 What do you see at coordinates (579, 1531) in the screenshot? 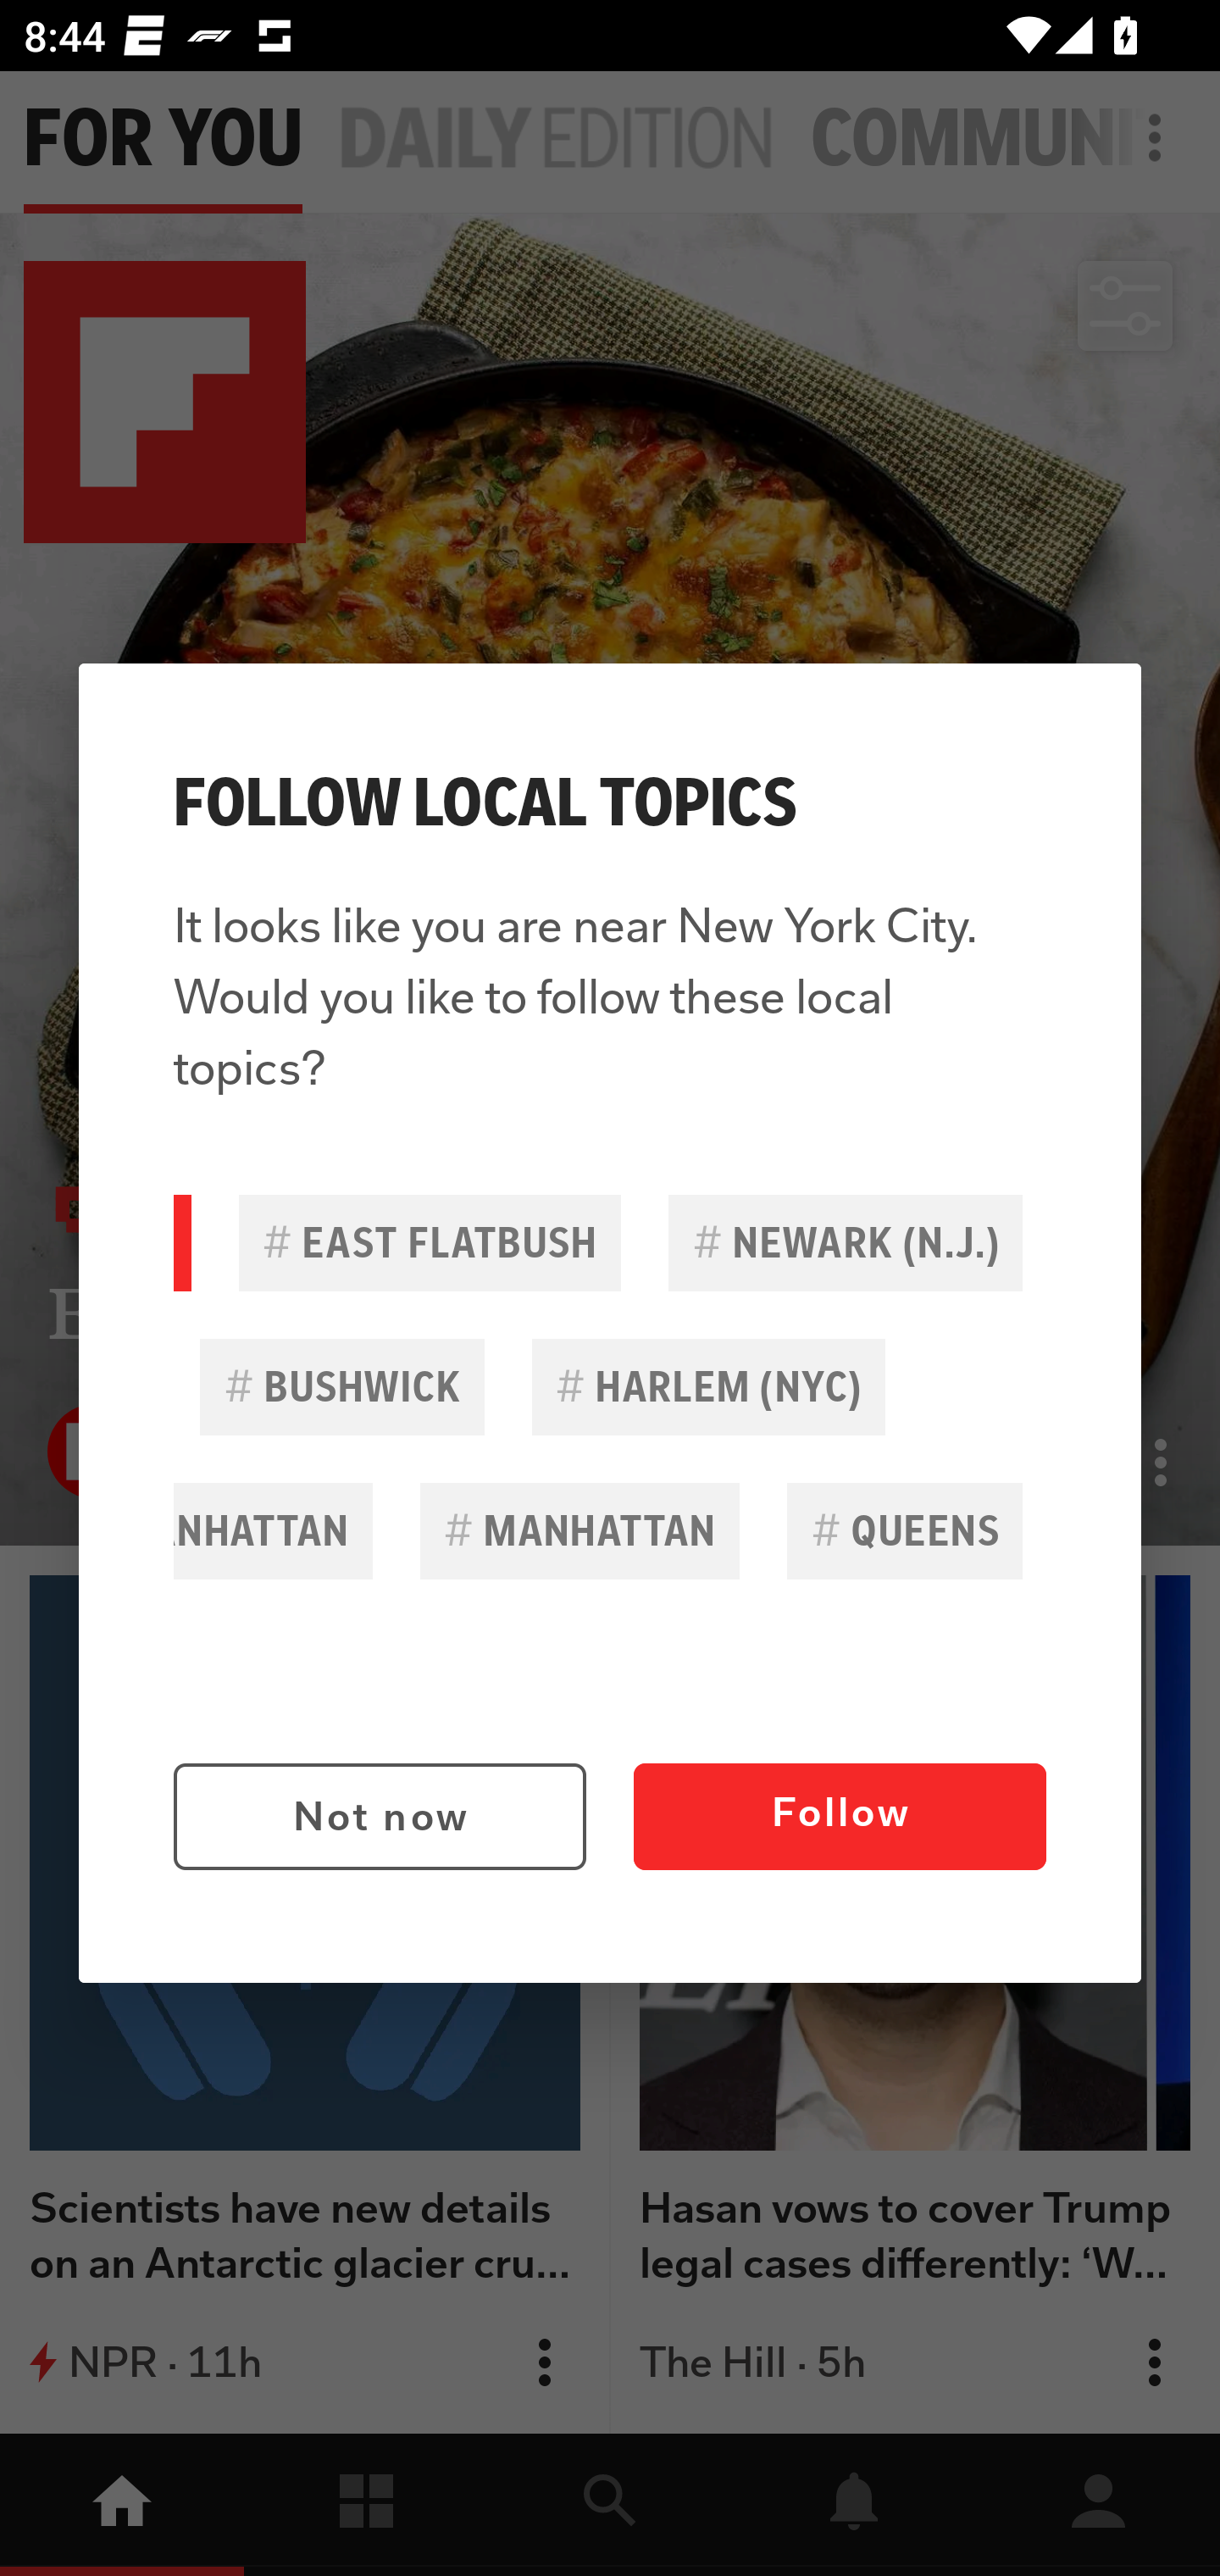
I see `# MANHATTAN` at bounding box center [579, 1531].